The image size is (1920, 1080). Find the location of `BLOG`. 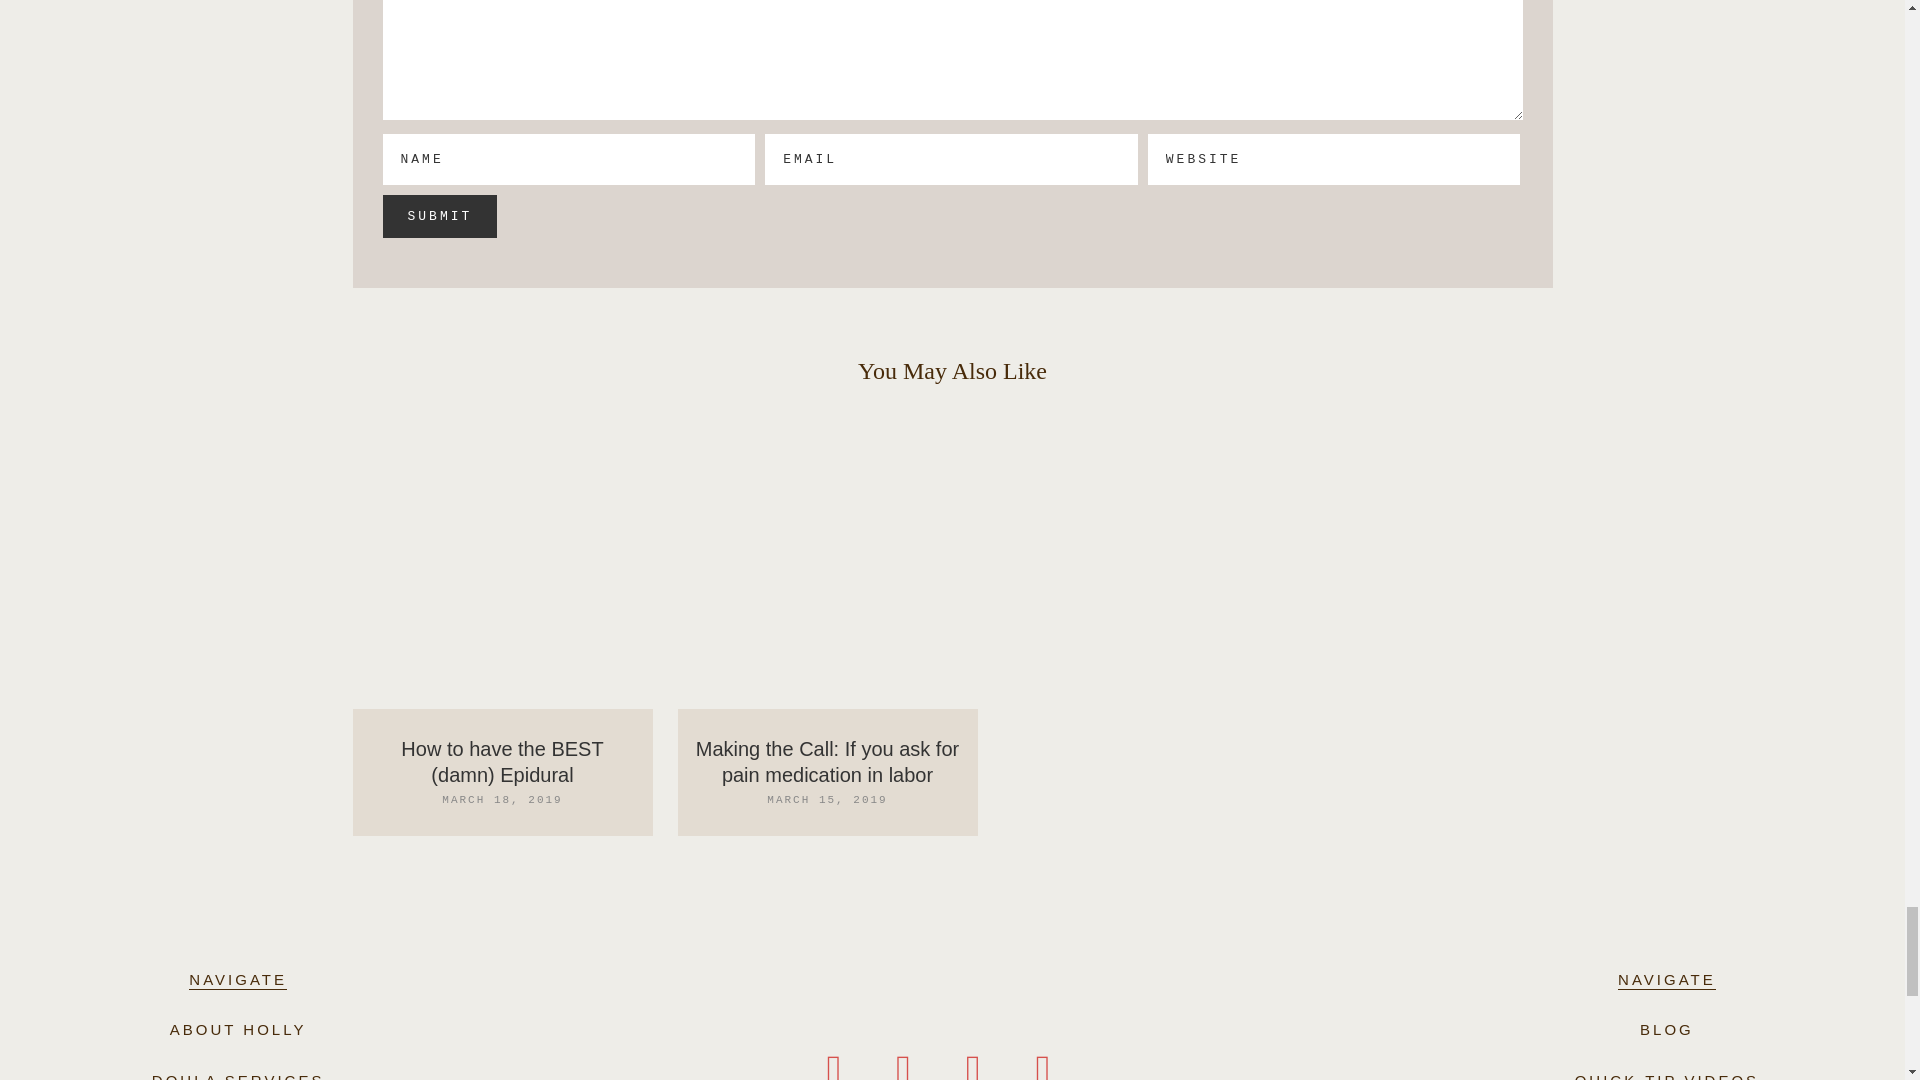

BLOG is located at coordinates (1666, 1028).